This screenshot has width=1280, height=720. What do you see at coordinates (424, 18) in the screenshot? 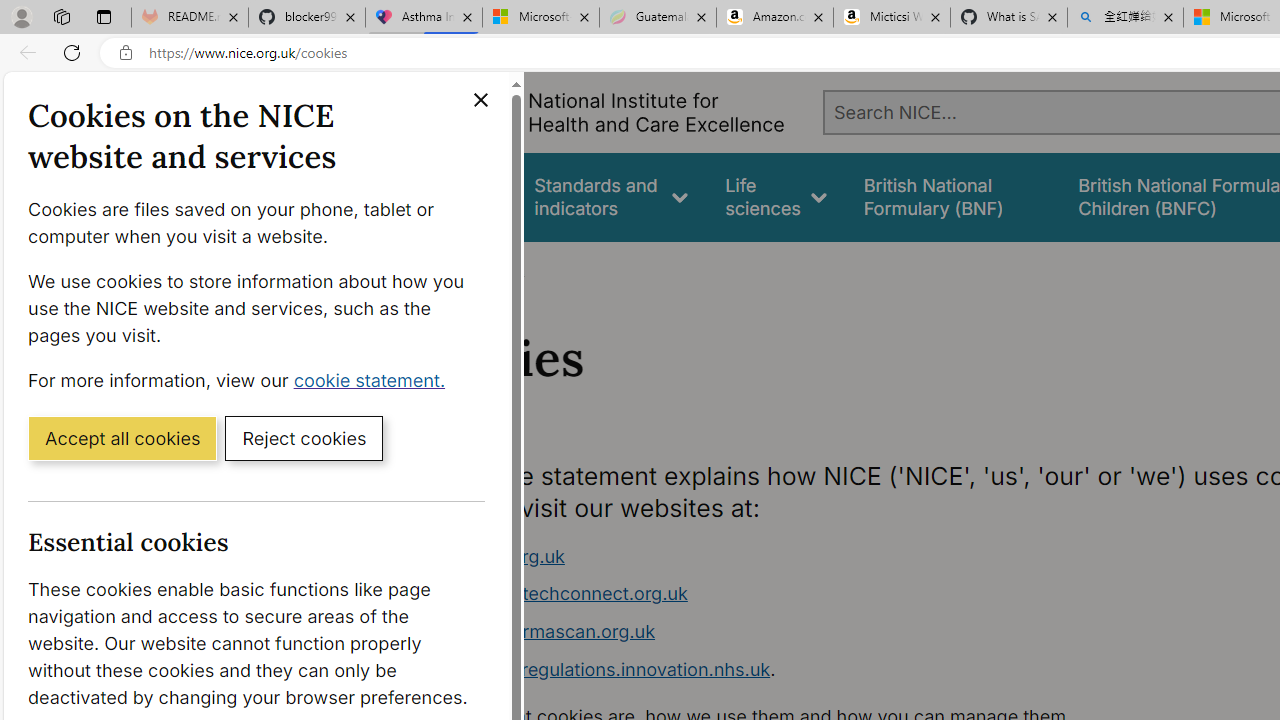
I see `Asthma Inhalers: Names and Types` at bounding box center [424, 18].